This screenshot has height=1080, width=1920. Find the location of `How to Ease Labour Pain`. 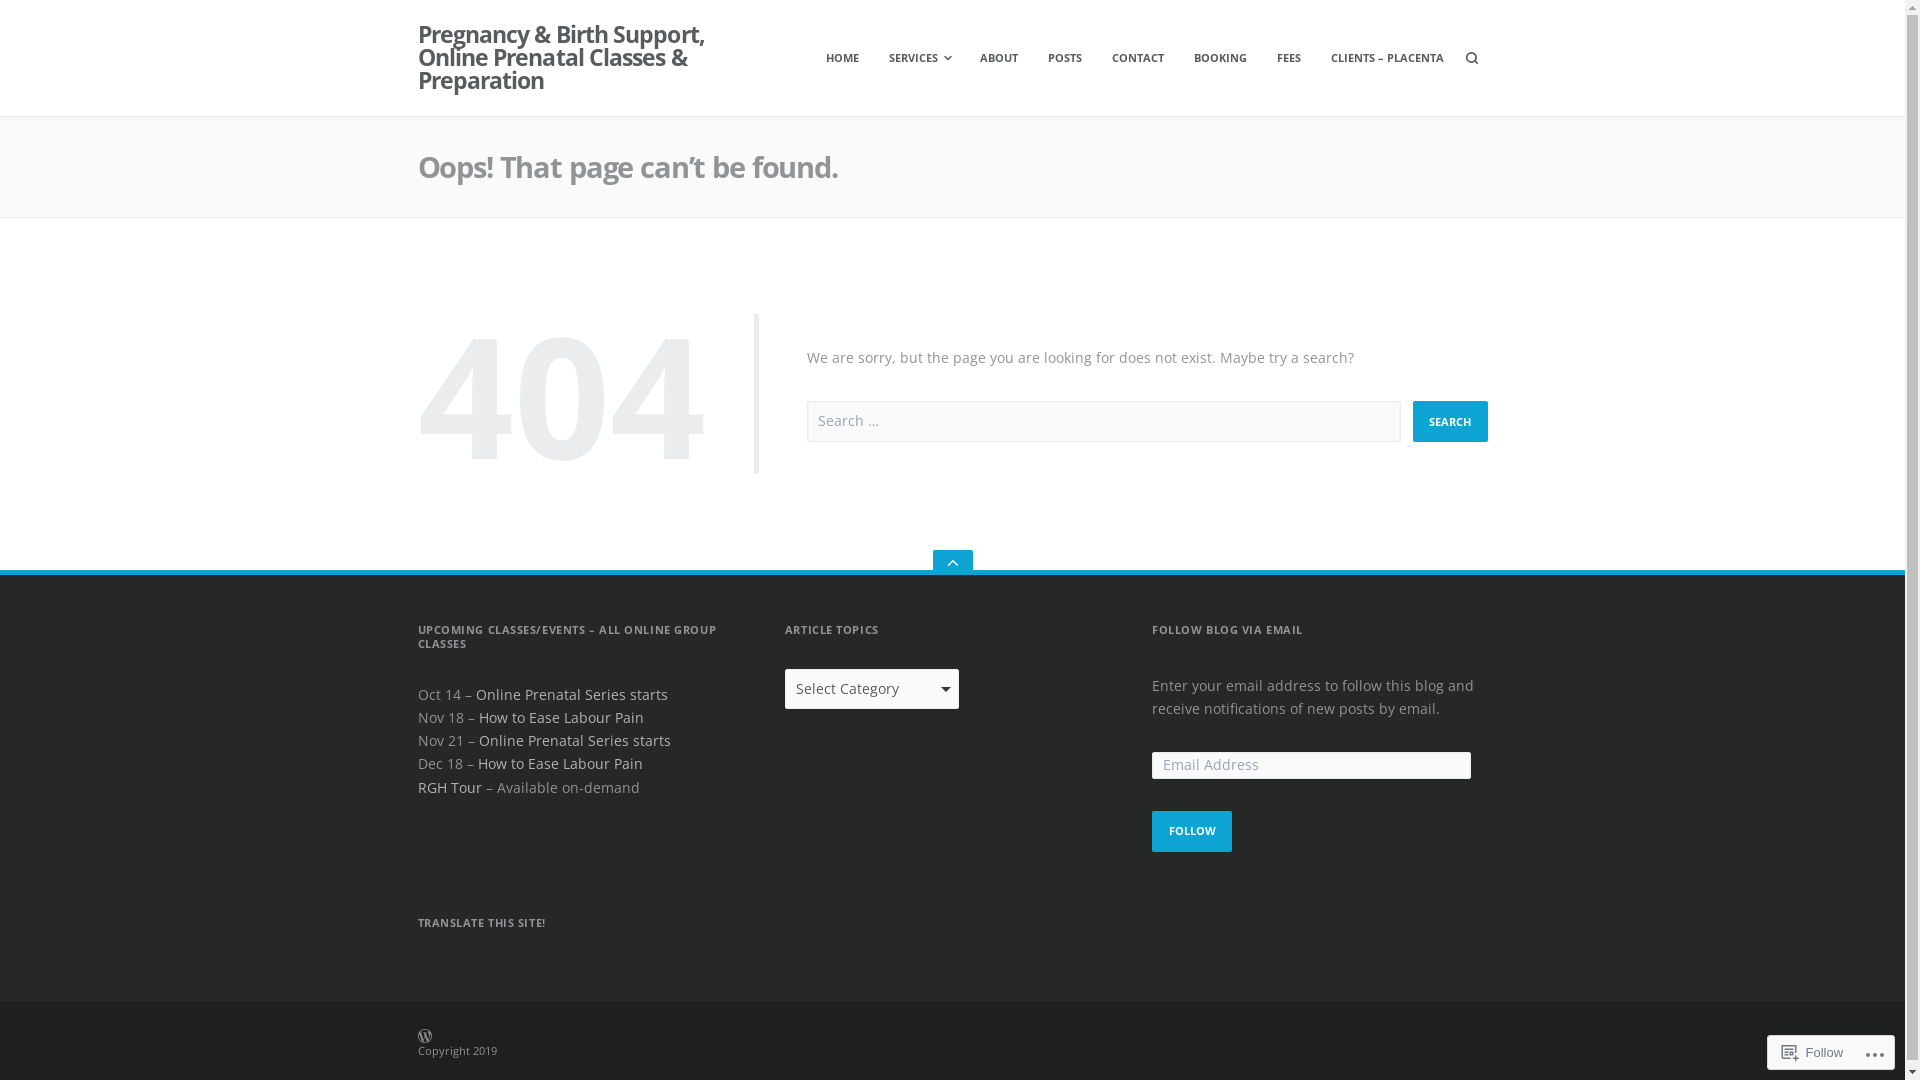

How to Ease Labour Pain is located at coordinates (560, 718).